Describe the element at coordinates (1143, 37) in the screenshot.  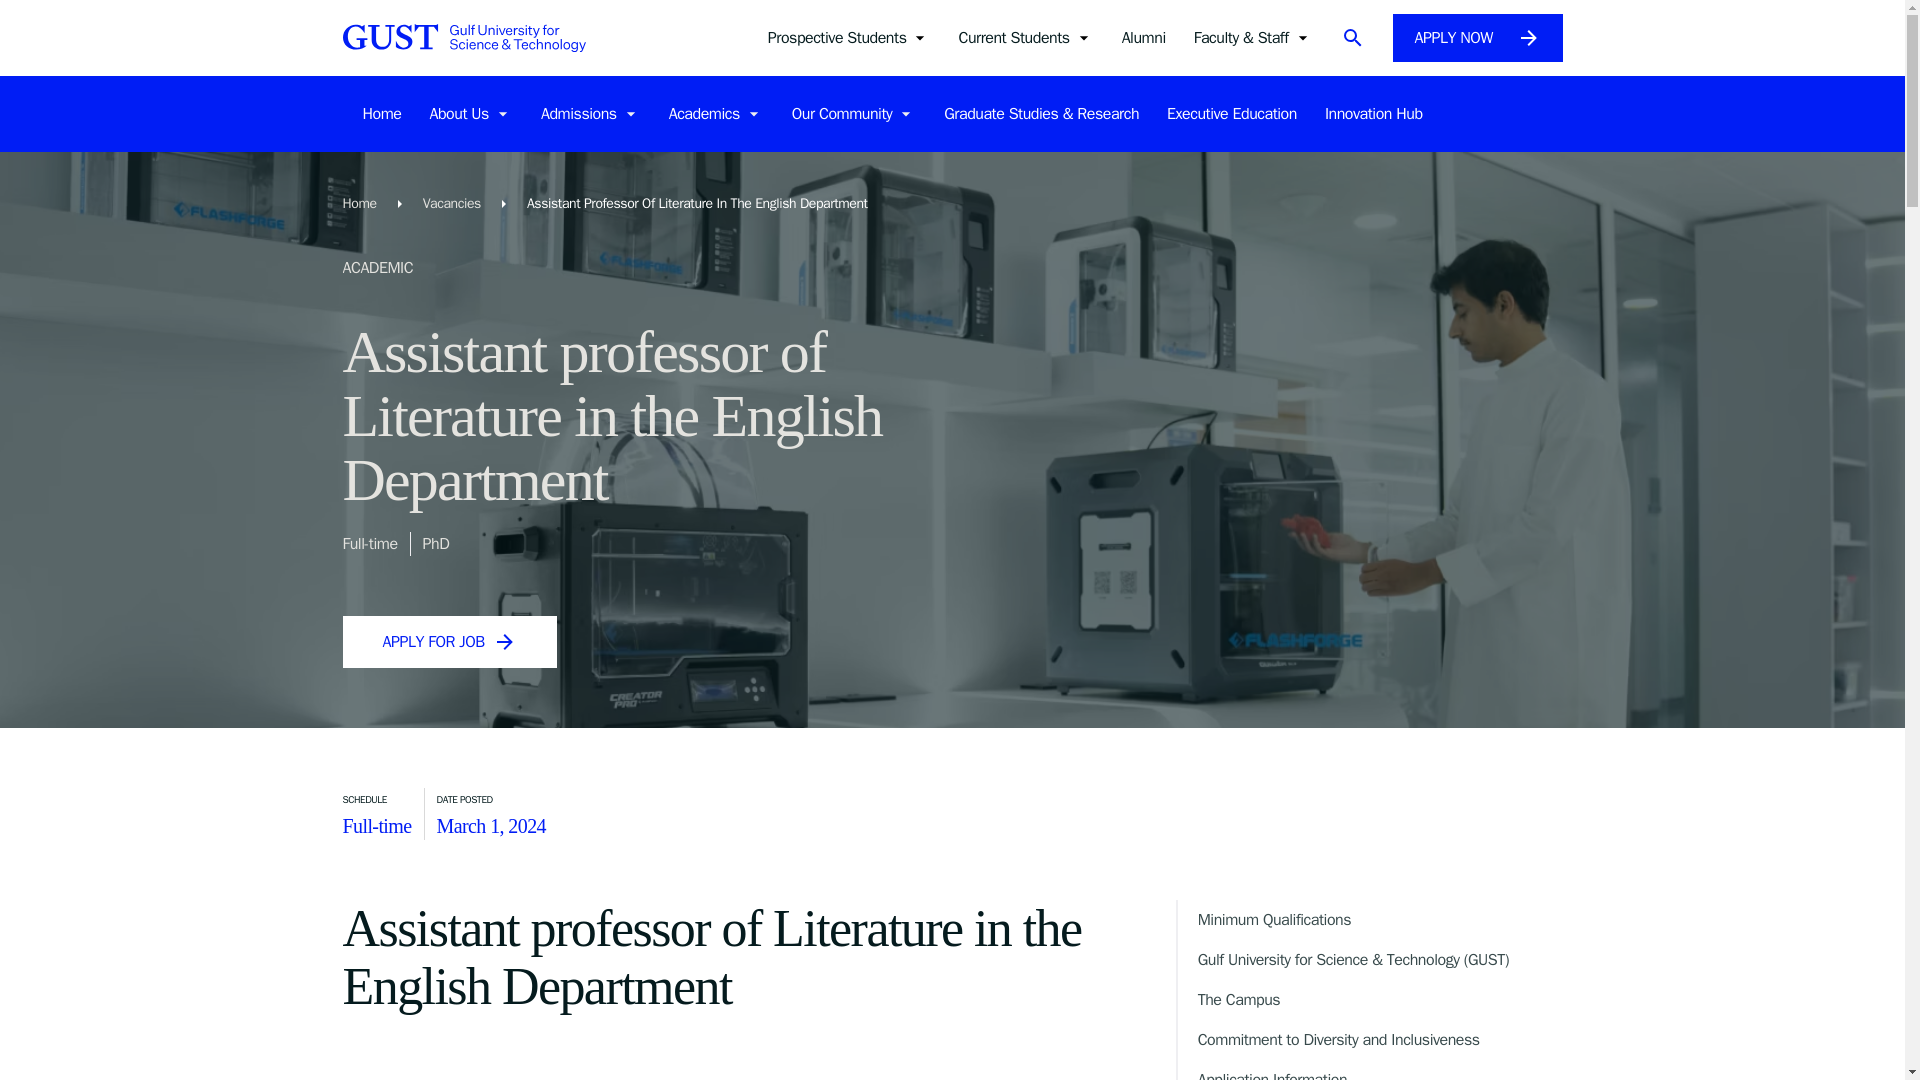
I see `Alumni` at that location.